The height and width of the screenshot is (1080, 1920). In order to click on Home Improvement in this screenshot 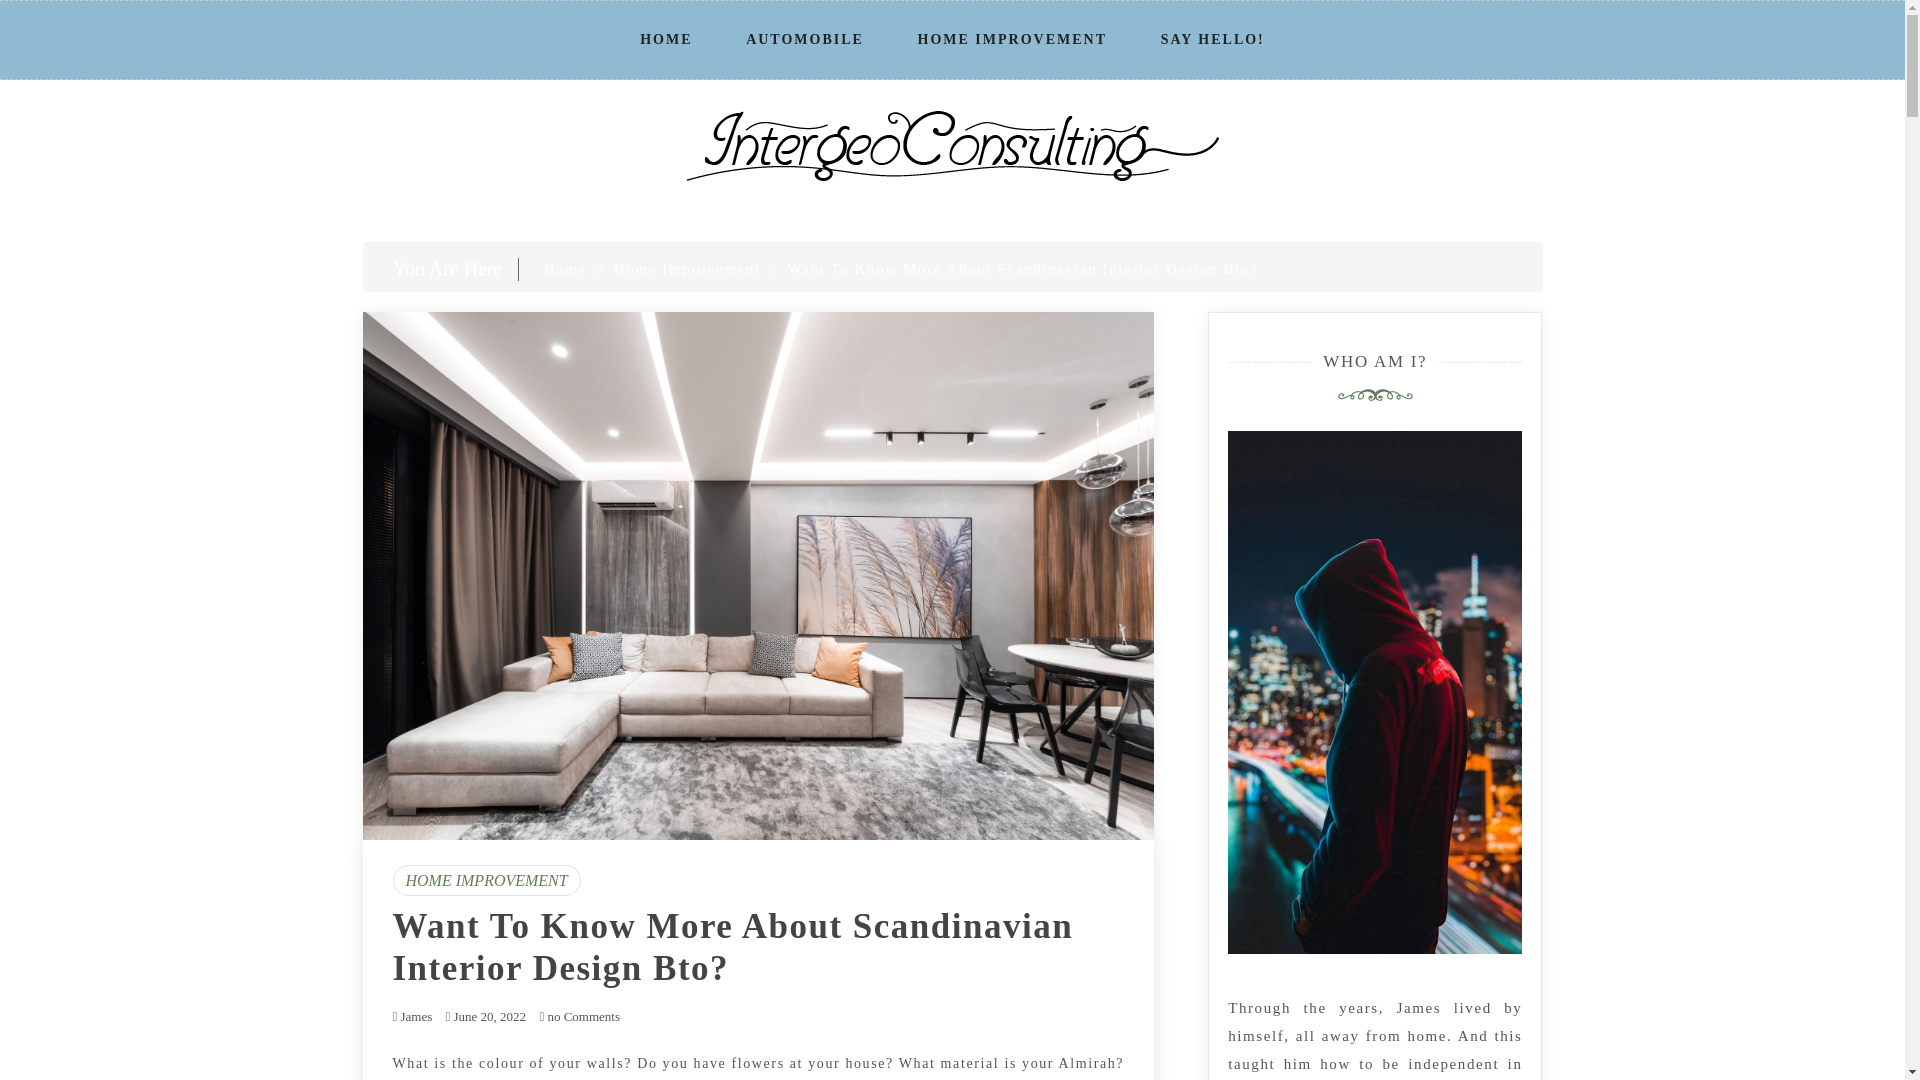, I will do `click(687, 268)`.